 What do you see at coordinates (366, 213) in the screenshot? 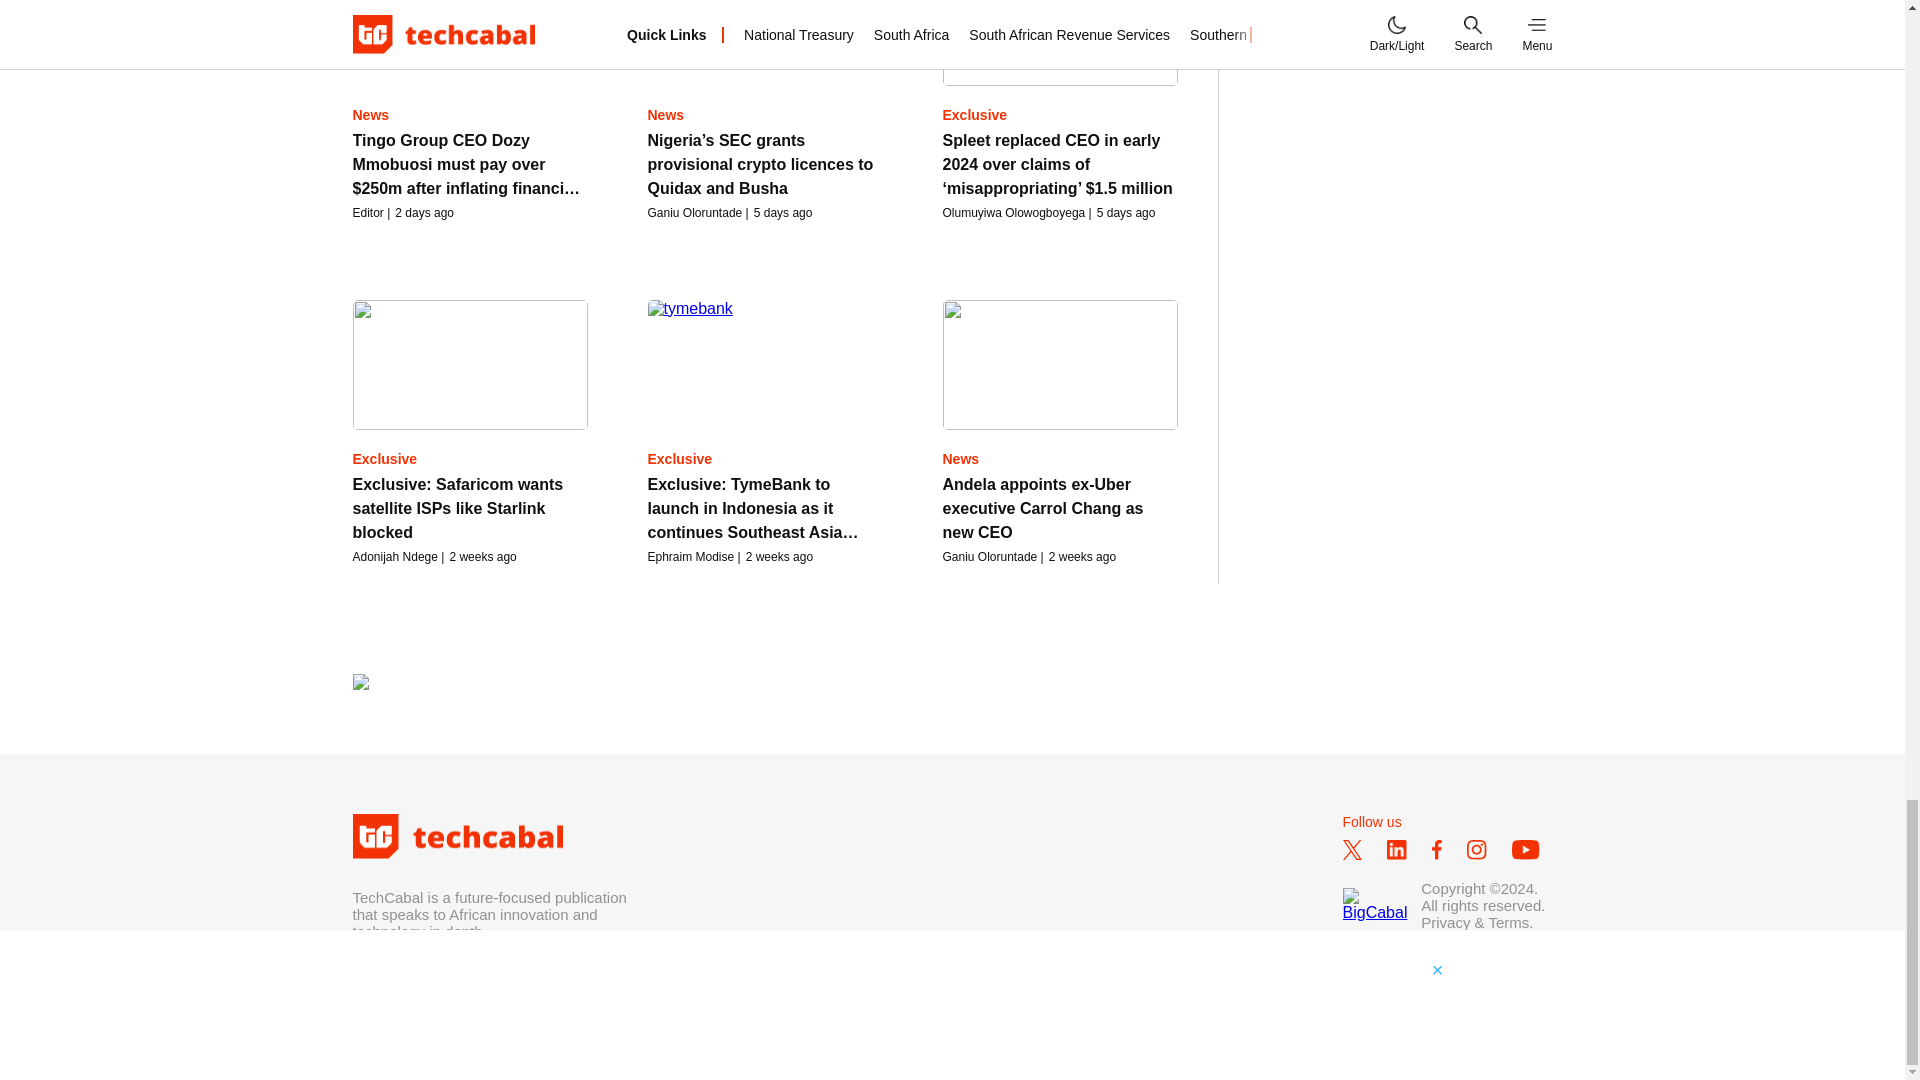
I see `Posts by Editor` at bounding box center [366, 213].